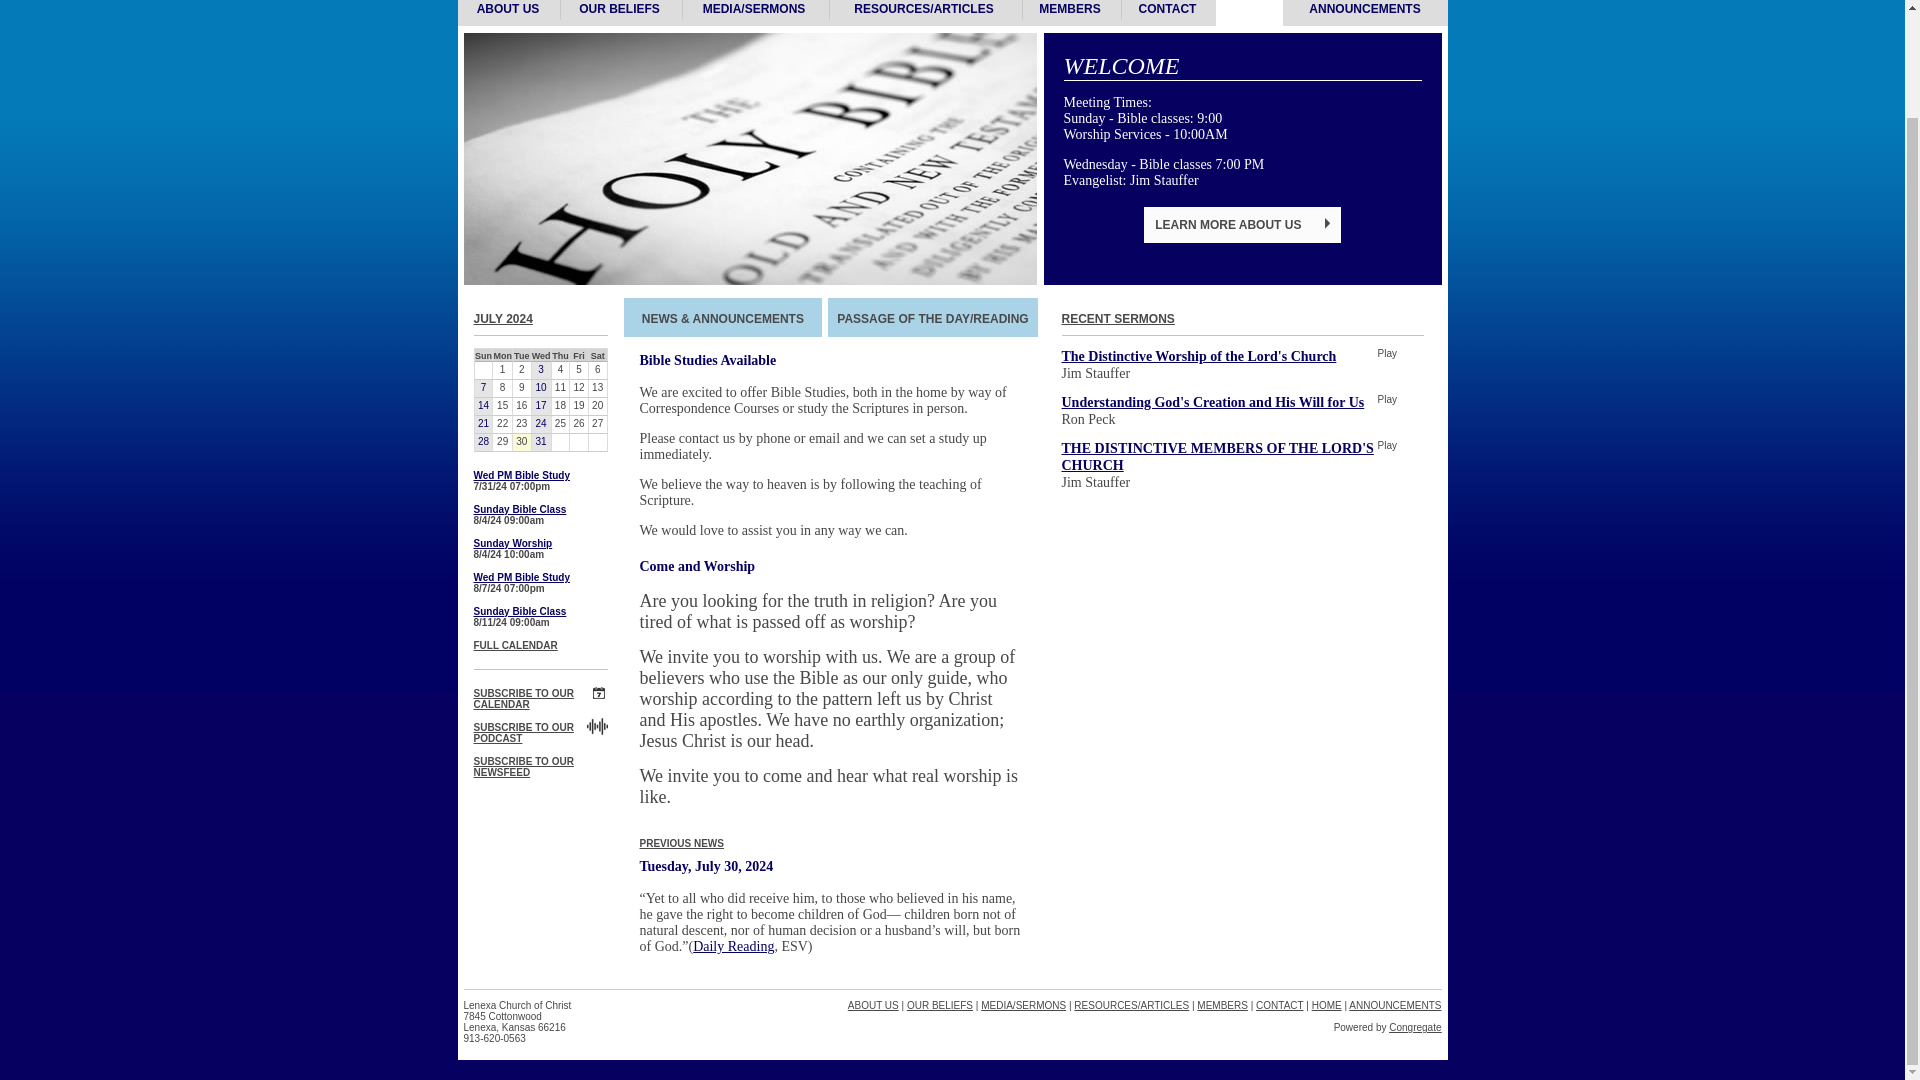 This screenshot has height=1080, width=1920. I want to click on JULY 2024, so click(504, 319).